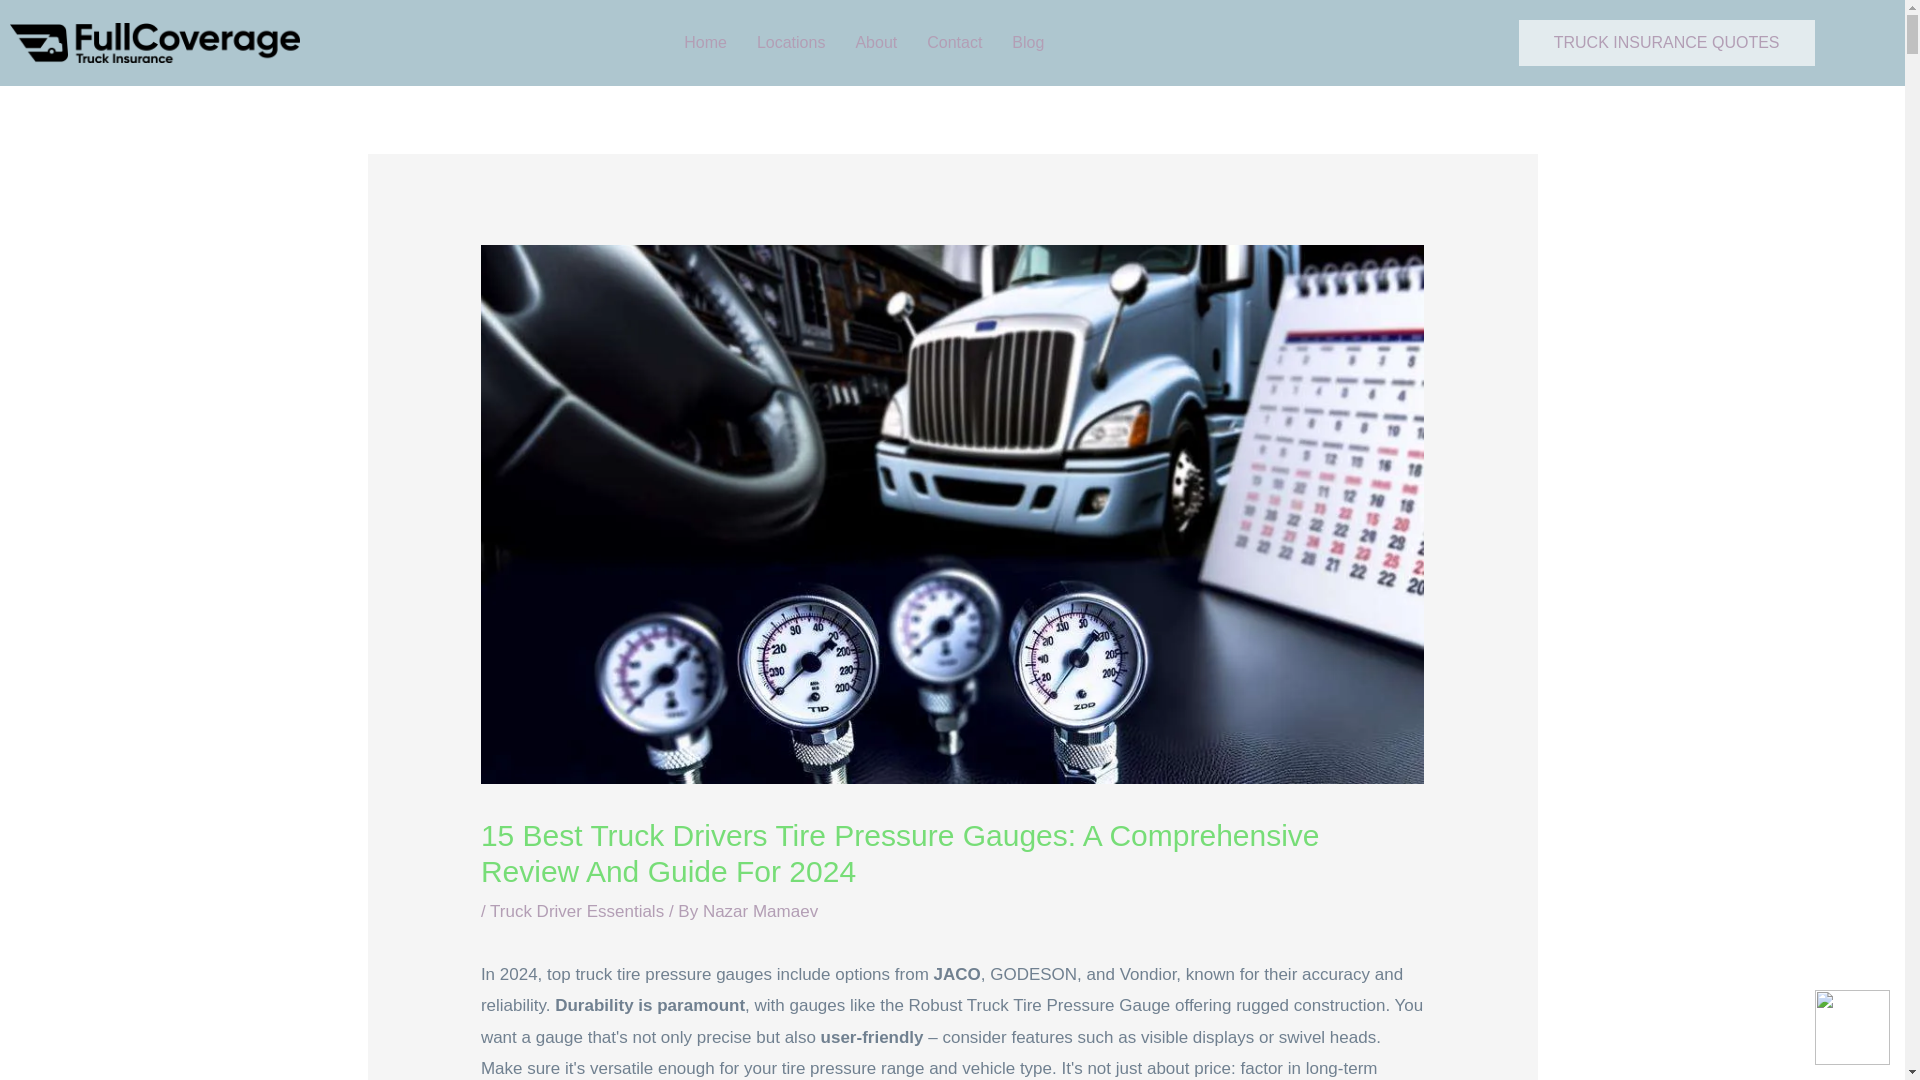  I want to click on Blog, so click(1032, 42).